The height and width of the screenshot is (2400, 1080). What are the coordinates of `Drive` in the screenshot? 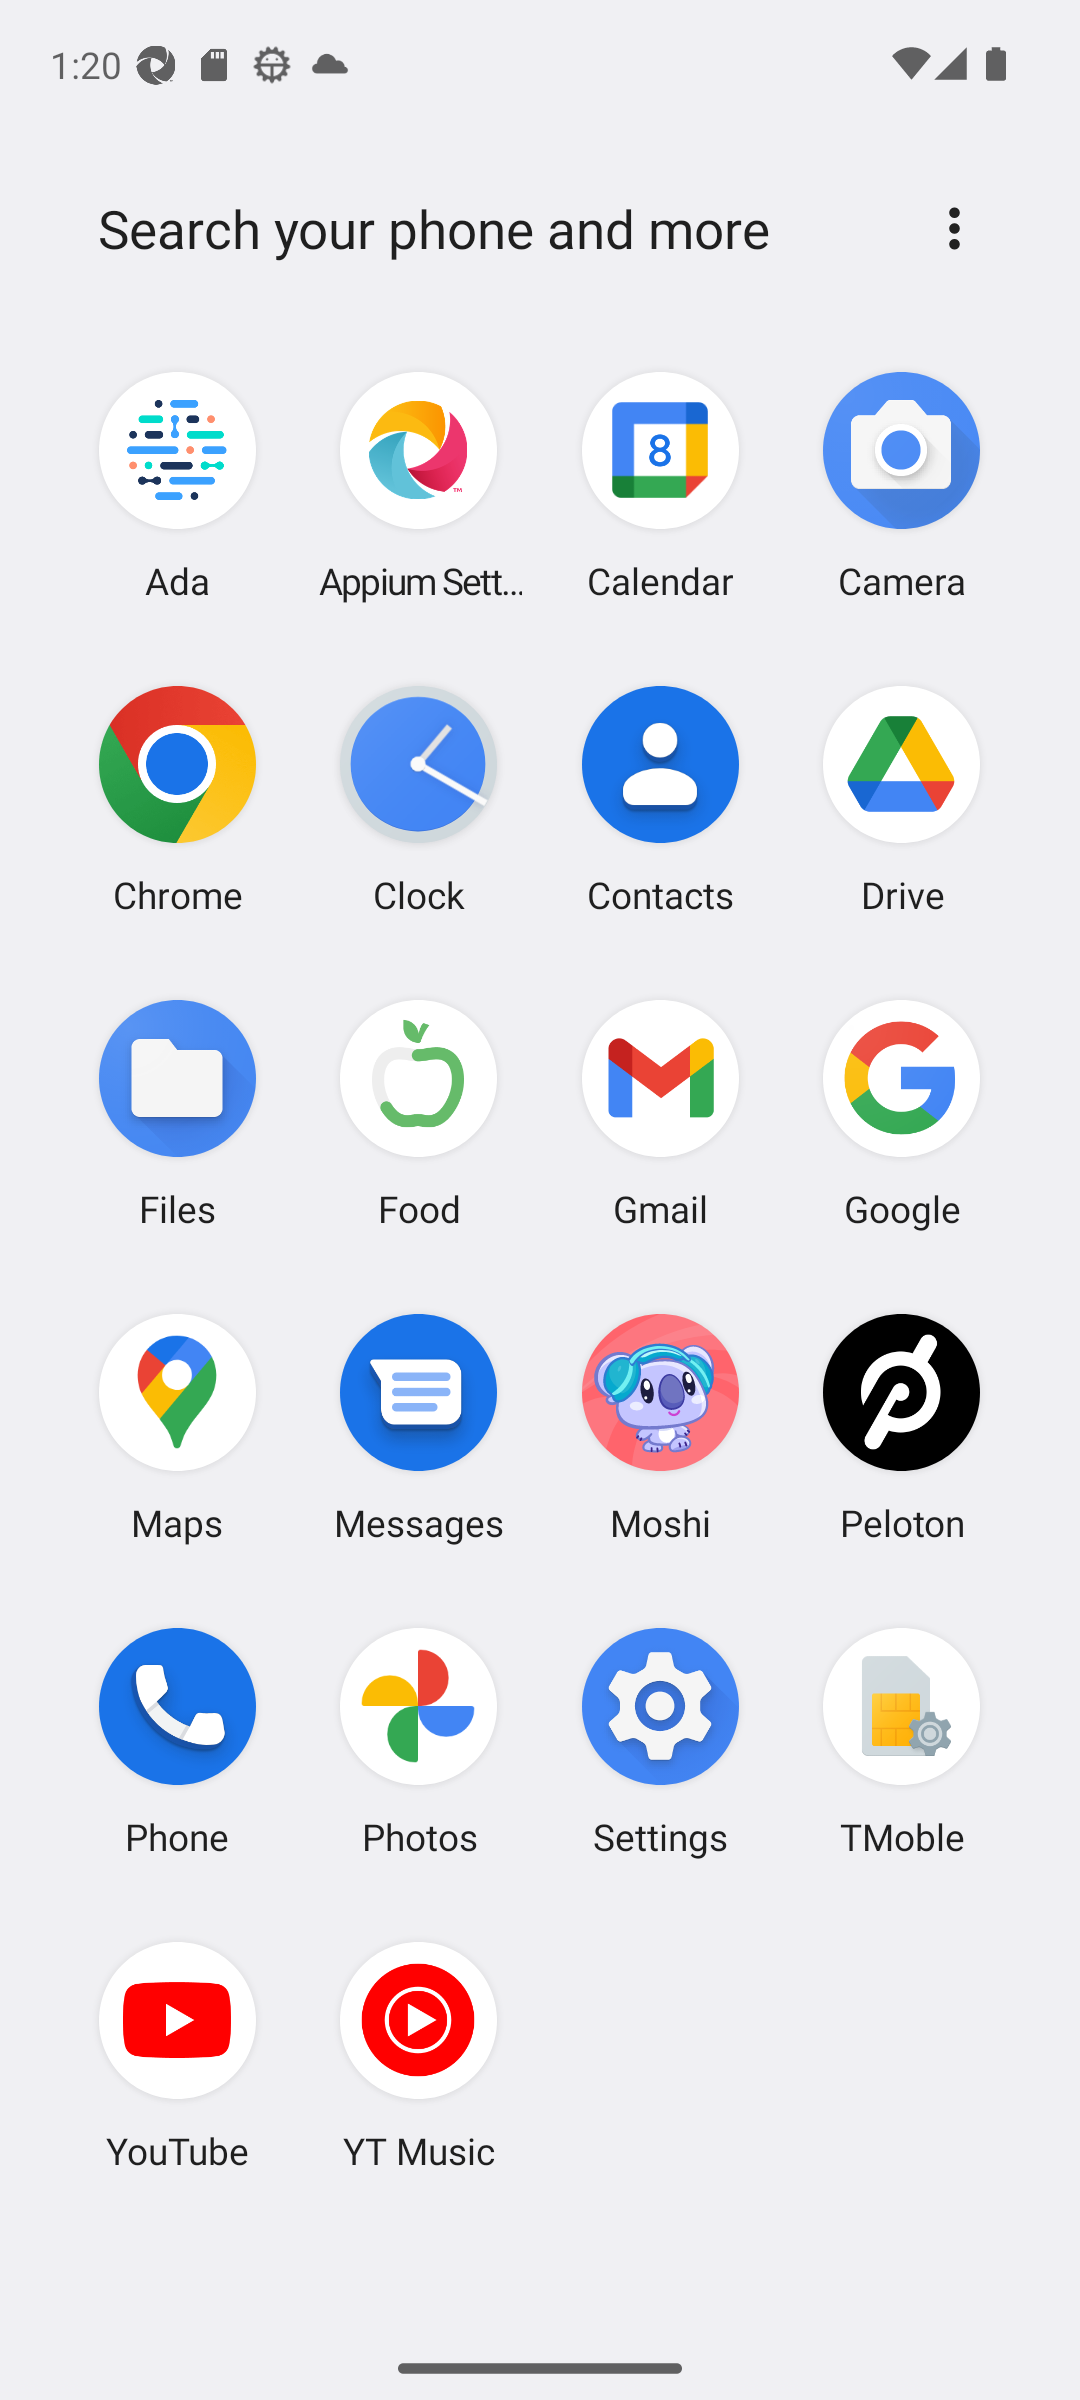 It's located at (901, 799).